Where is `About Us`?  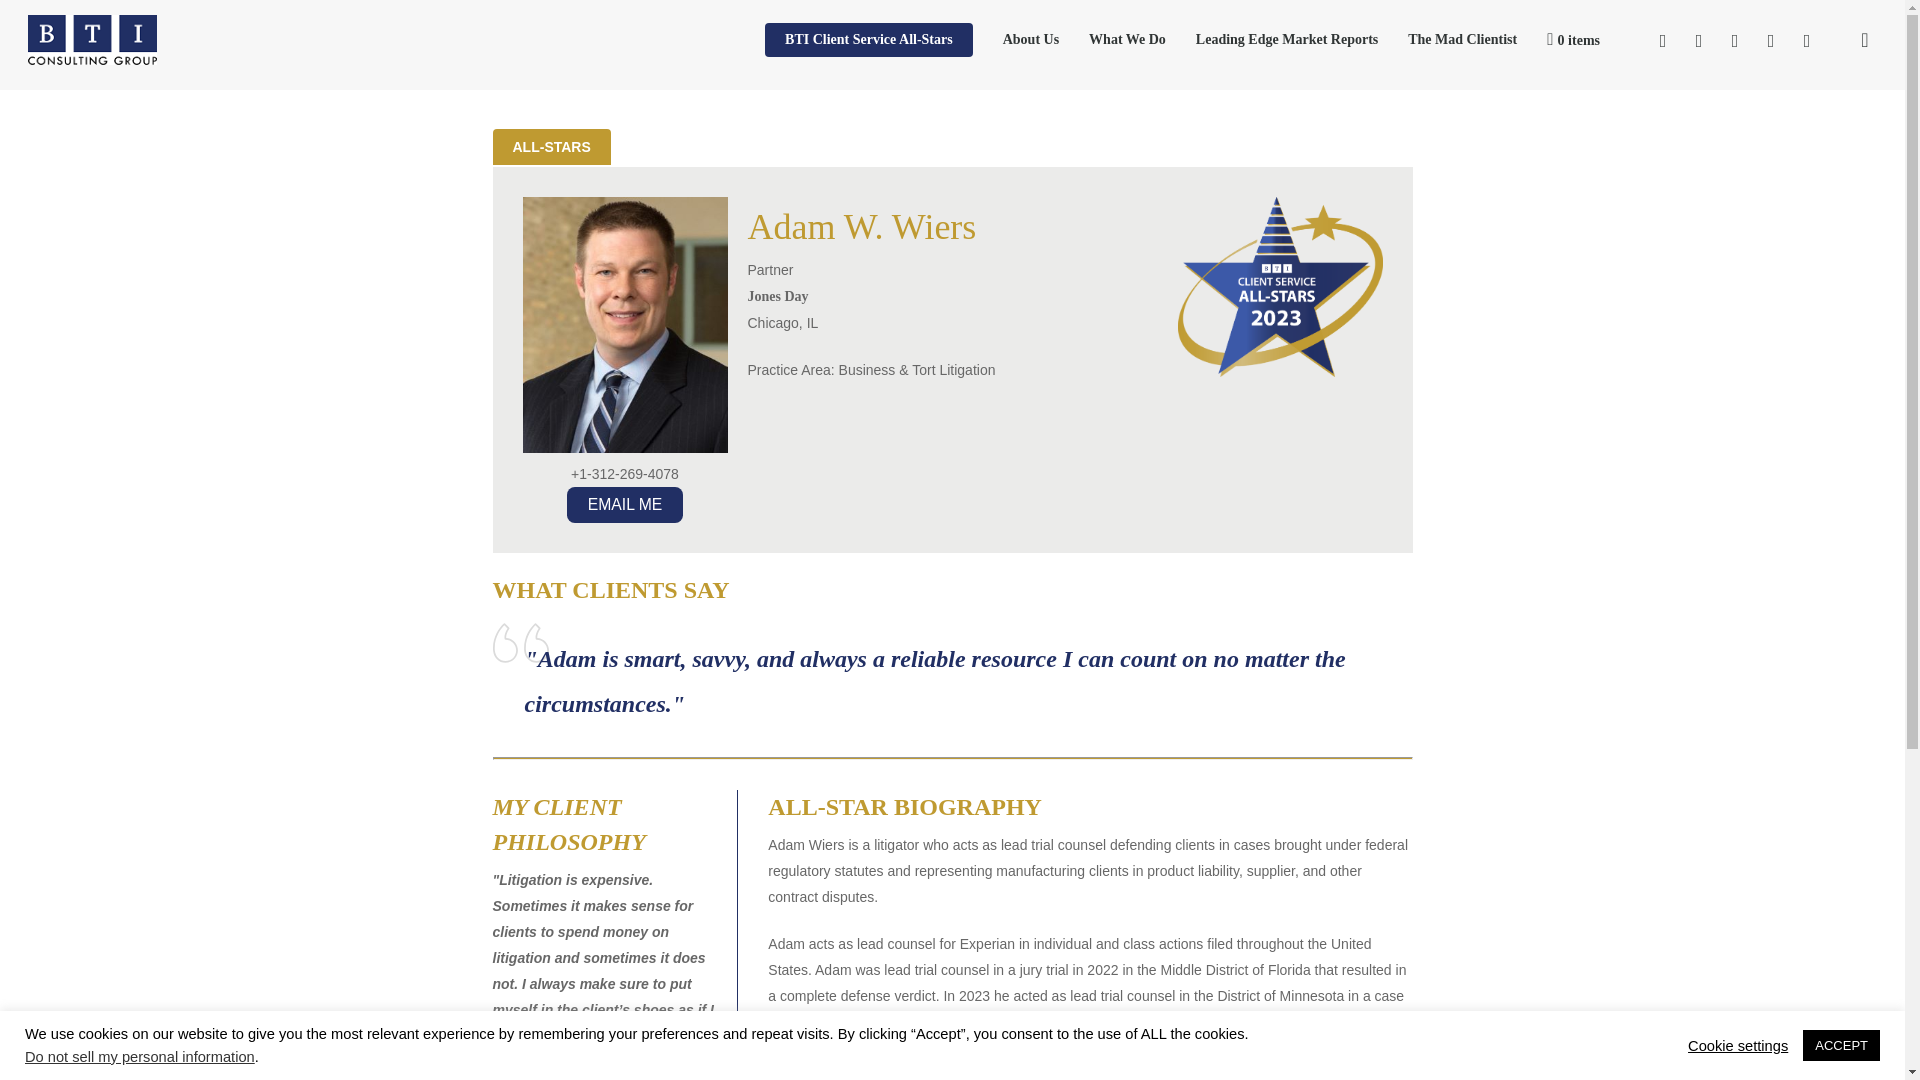 About Us is located at coordinates (1030, 40).